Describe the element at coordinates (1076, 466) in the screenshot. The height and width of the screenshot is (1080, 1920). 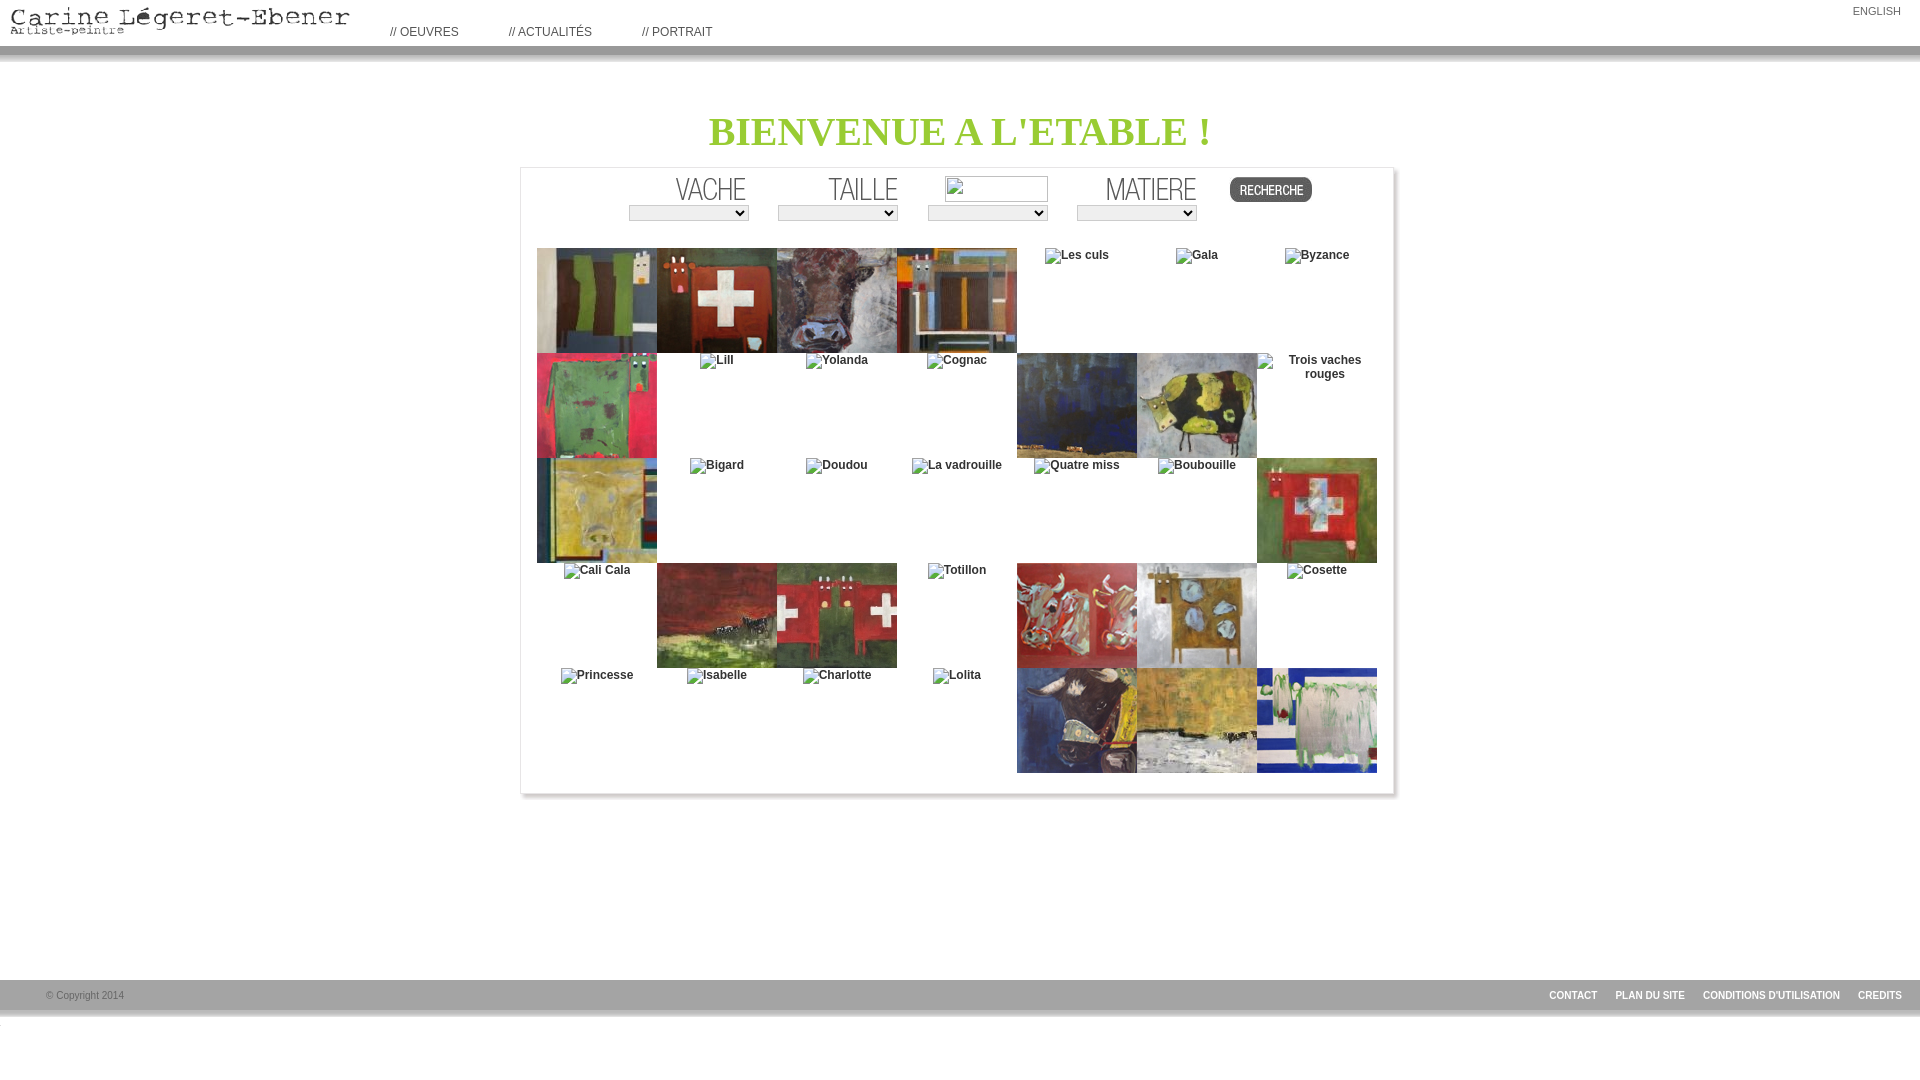
I see `Quatre miss` at that location.